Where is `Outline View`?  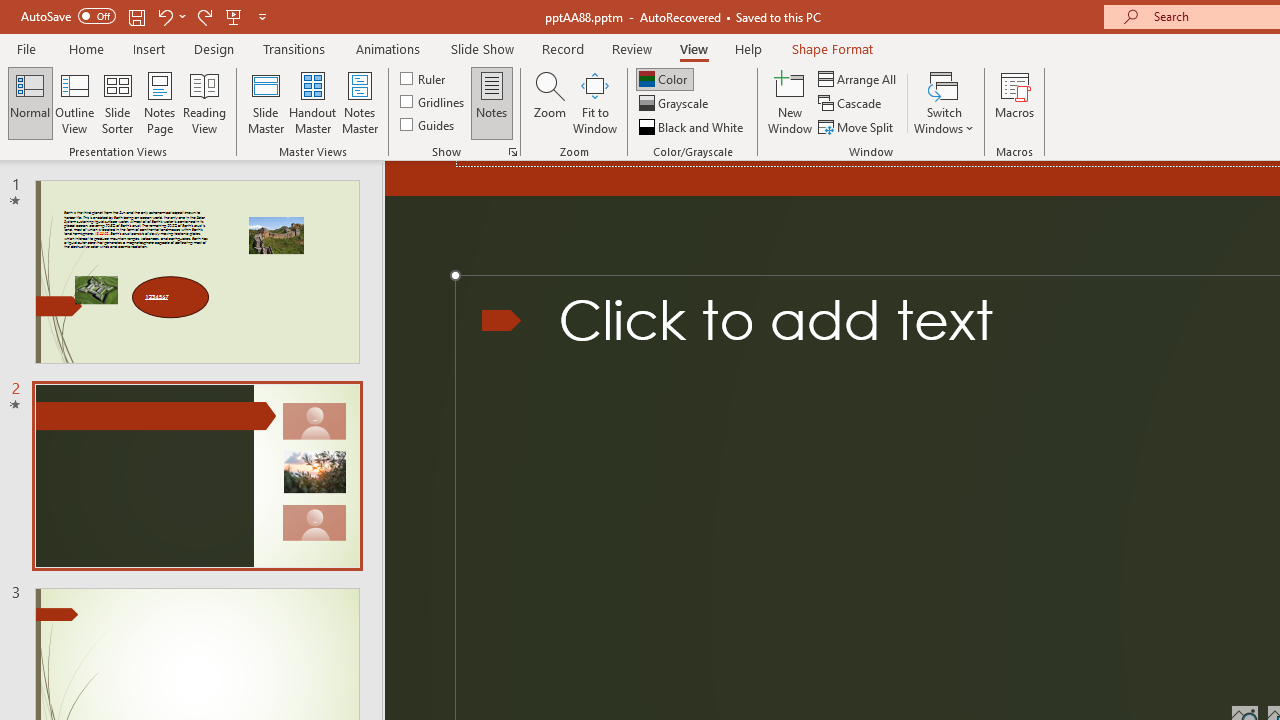
Outline View is located at coordinates (74, 102).